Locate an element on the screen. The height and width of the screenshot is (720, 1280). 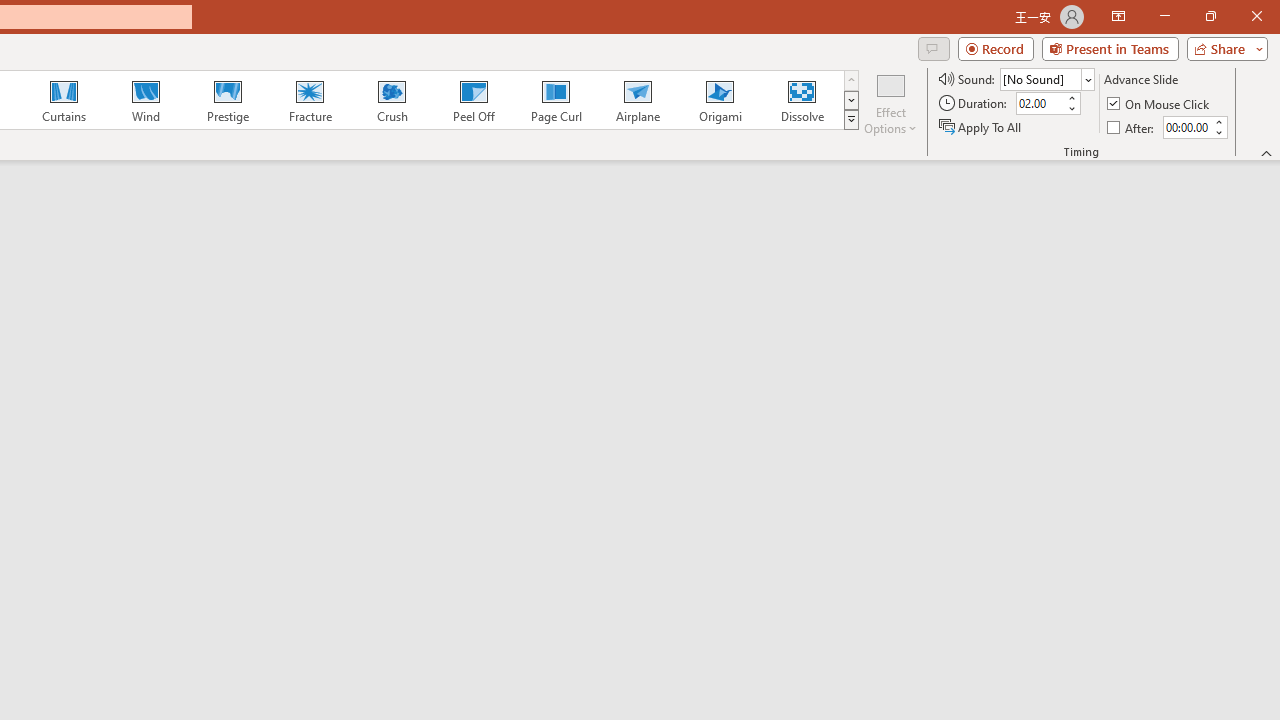
Effect Options is located at coordinates (890, 102).